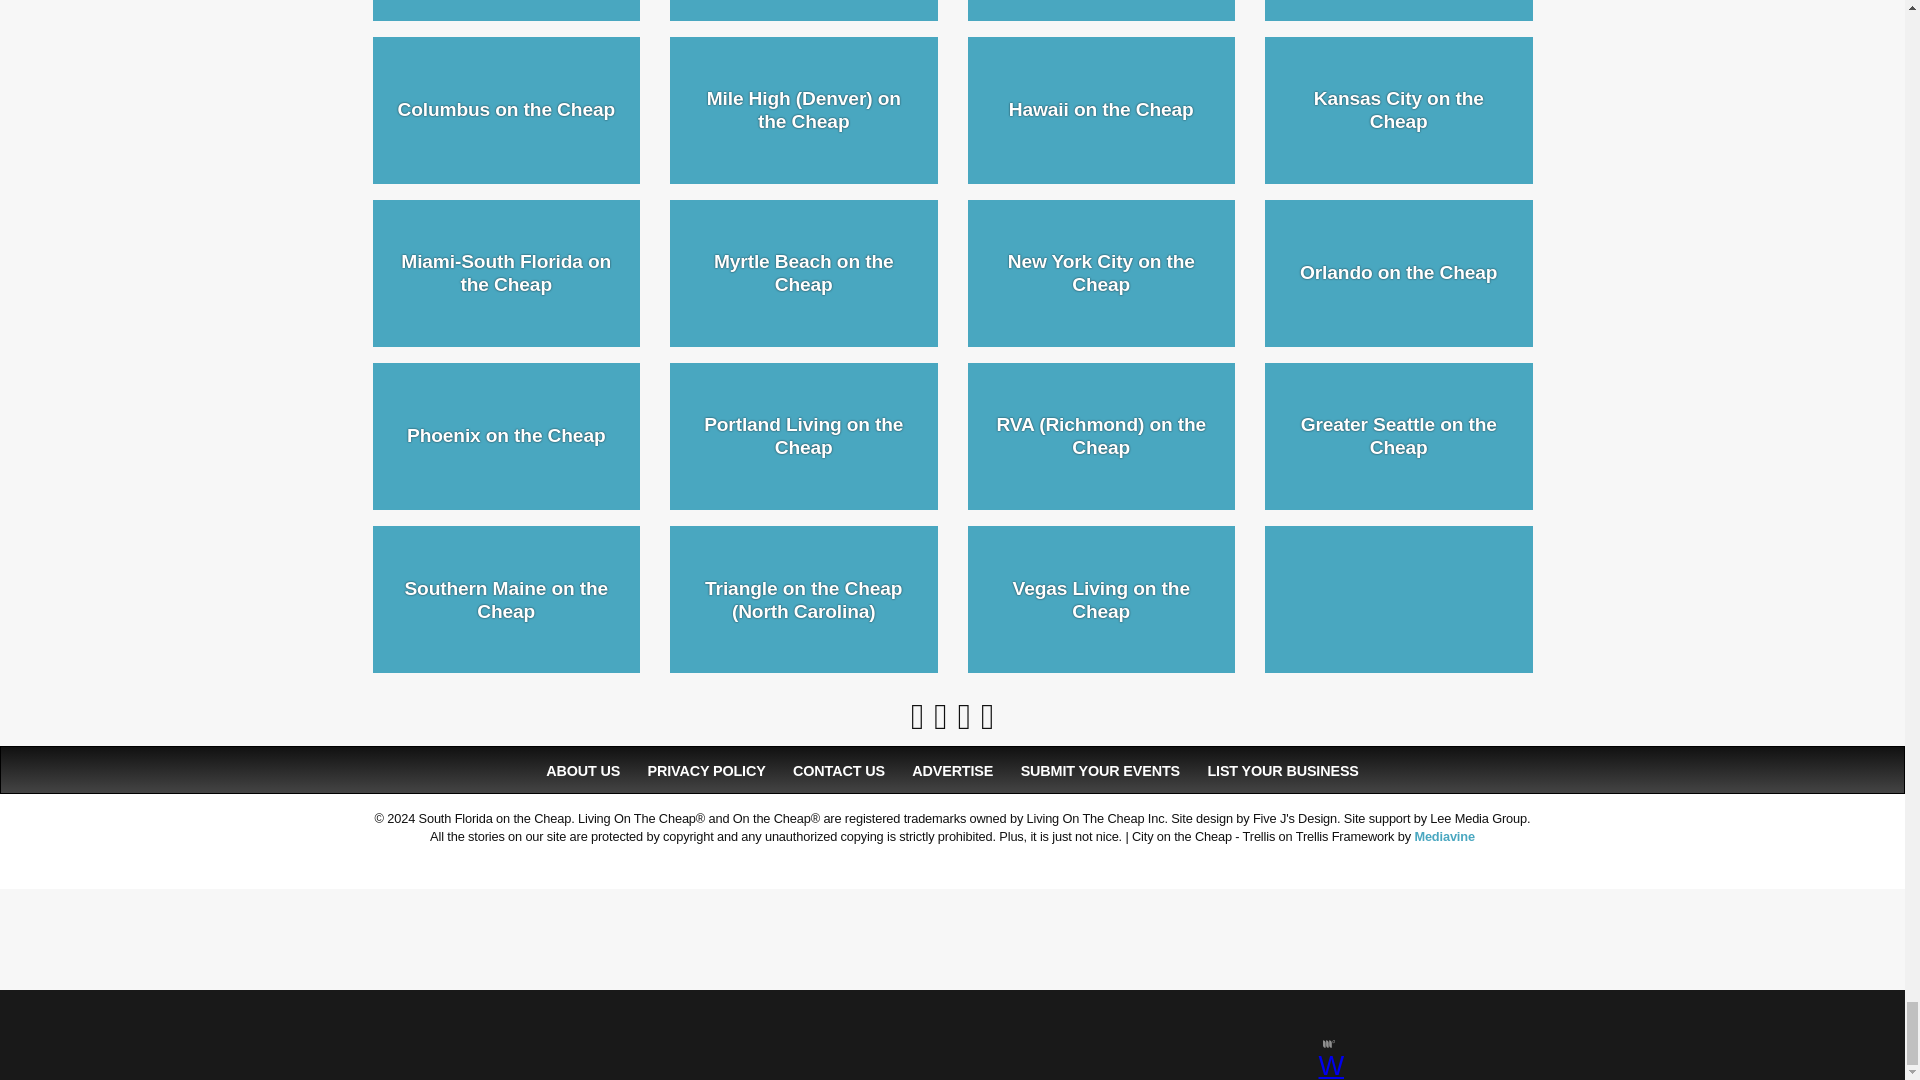 This screenshot has width=1920, height=1080. I want to click on Chicago on the Cheap, so click(1398, 10).